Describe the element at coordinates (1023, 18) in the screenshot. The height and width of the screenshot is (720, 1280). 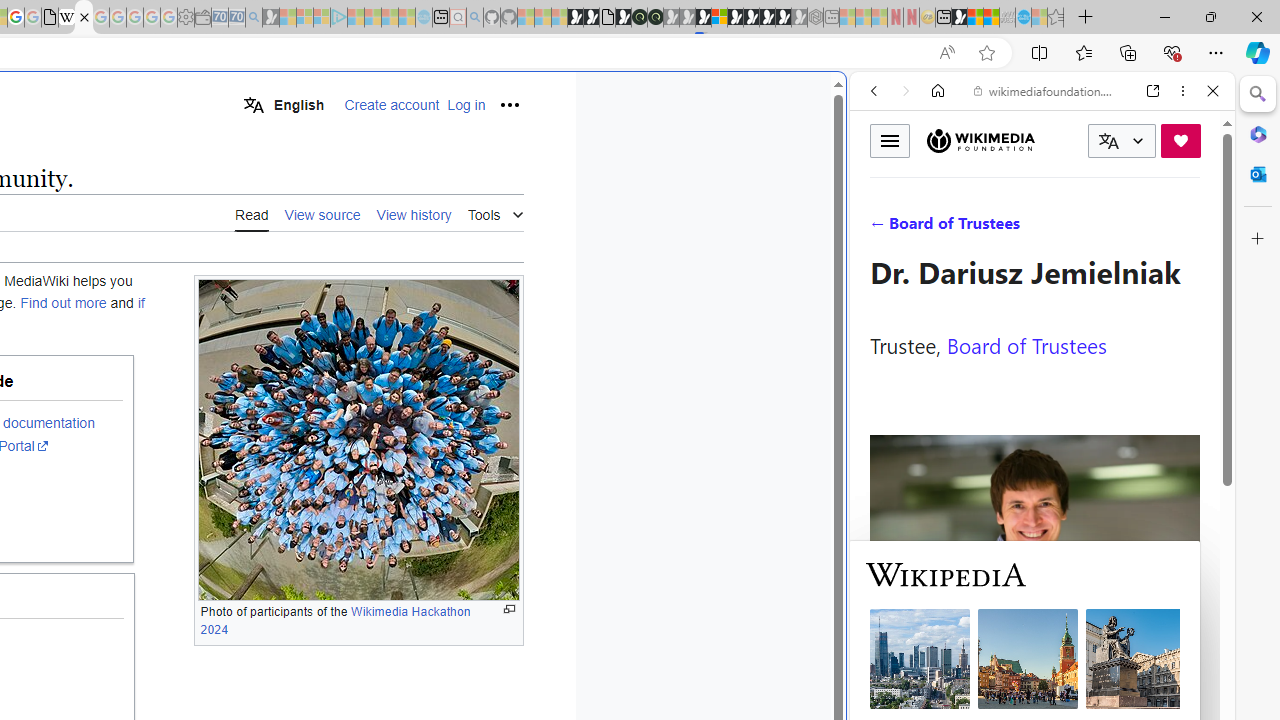
I see `Services - Maintenance | Sky Blue Bikes - Sky Blue Bikes` at that location.